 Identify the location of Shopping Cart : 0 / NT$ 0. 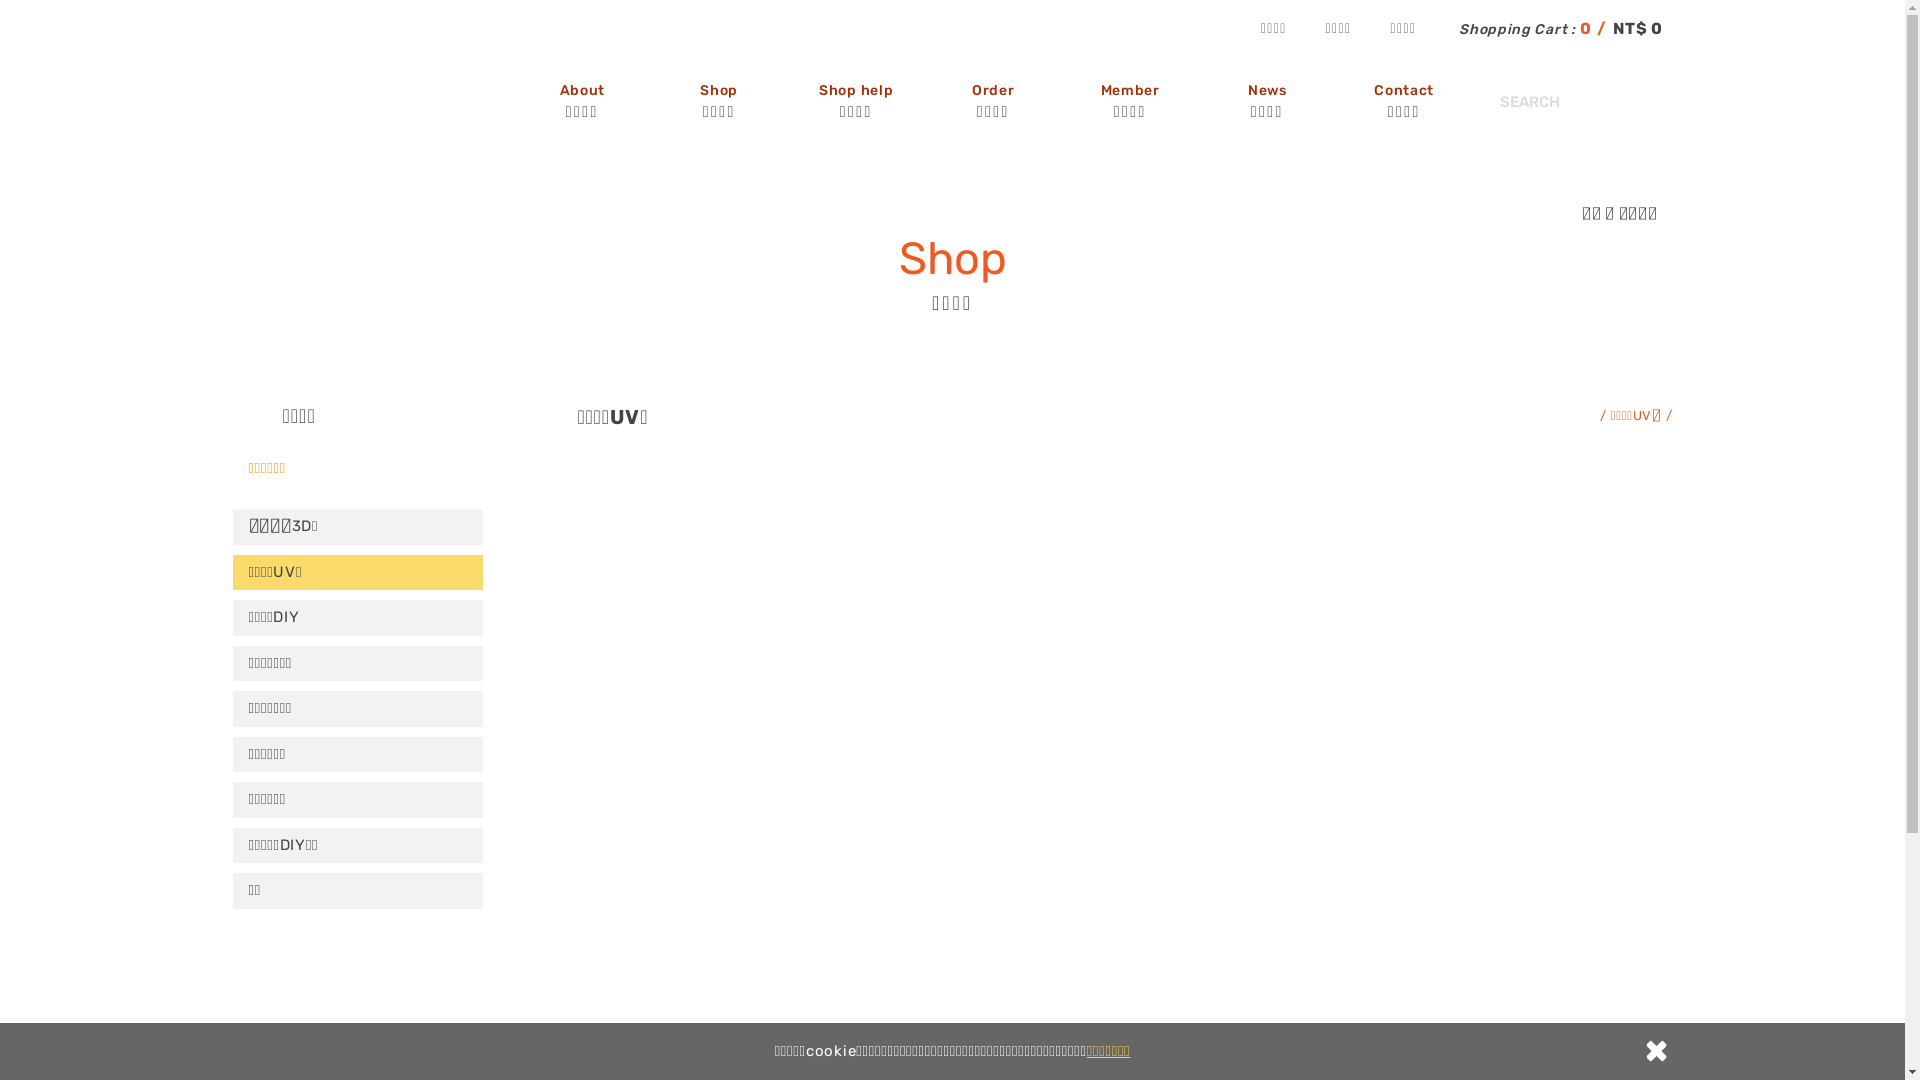
(1549, 30).